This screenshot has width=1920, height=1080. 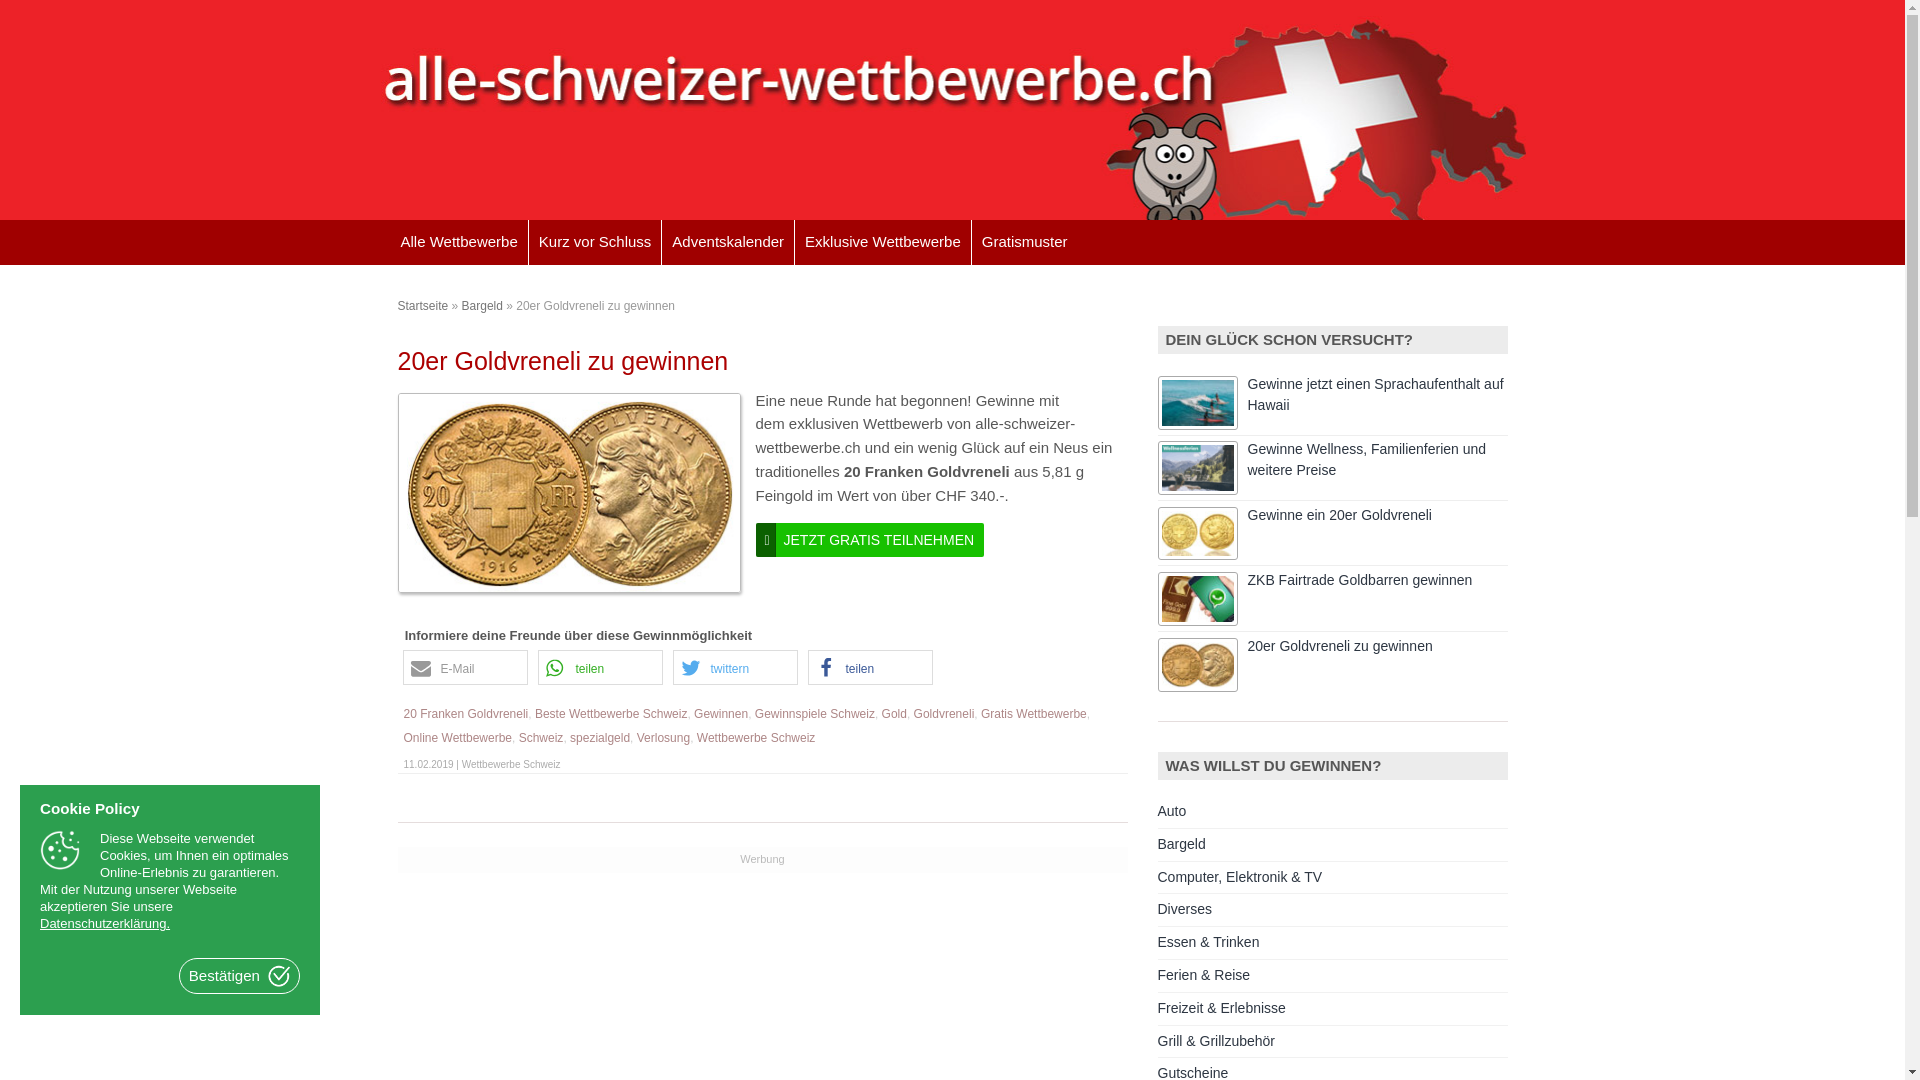 I want to click on Gewinnspiele Schweiz, so click(x=815, y=714).